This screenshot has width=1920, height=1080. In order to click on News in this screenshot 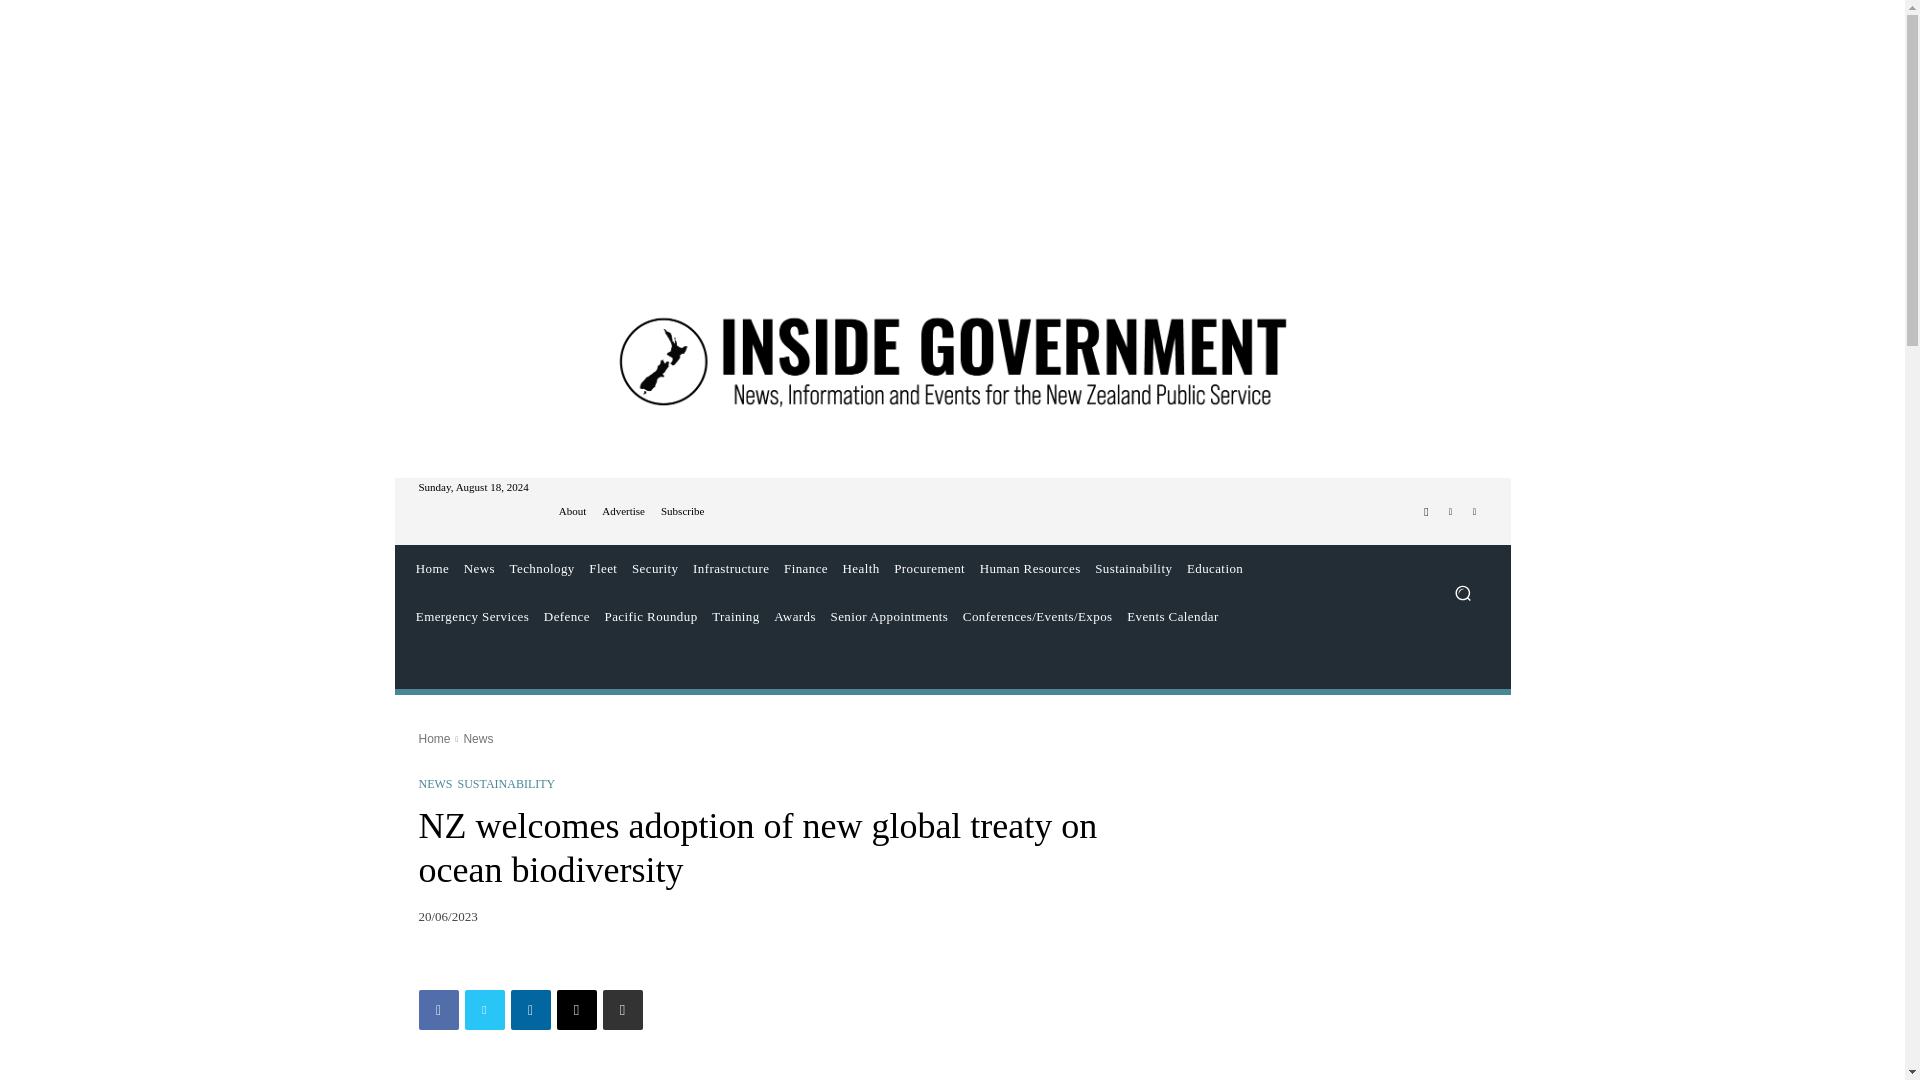, I will do `click(478, 568)`.